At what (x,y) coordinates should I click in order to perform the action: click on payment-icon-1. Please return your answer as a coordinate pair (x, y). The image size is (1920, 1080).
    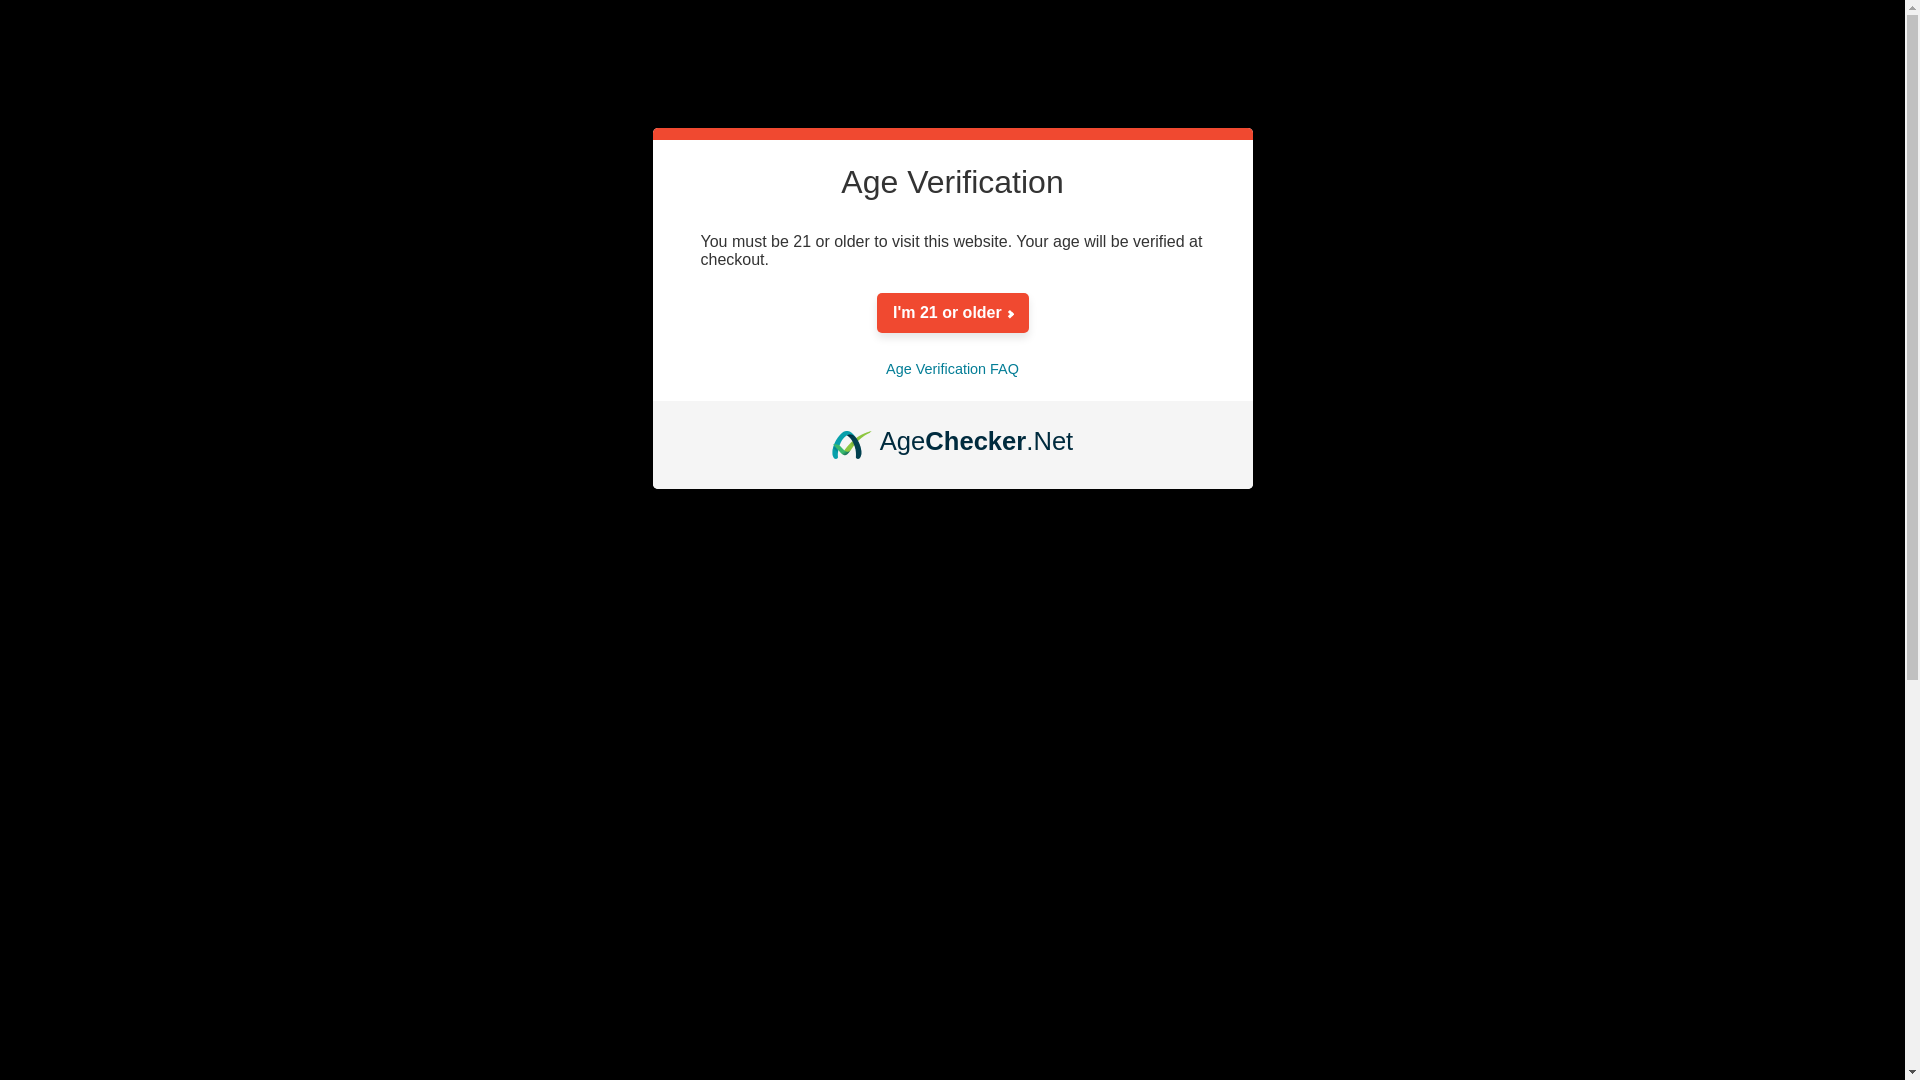
    Looking at the image, I should click on (1440, 814).